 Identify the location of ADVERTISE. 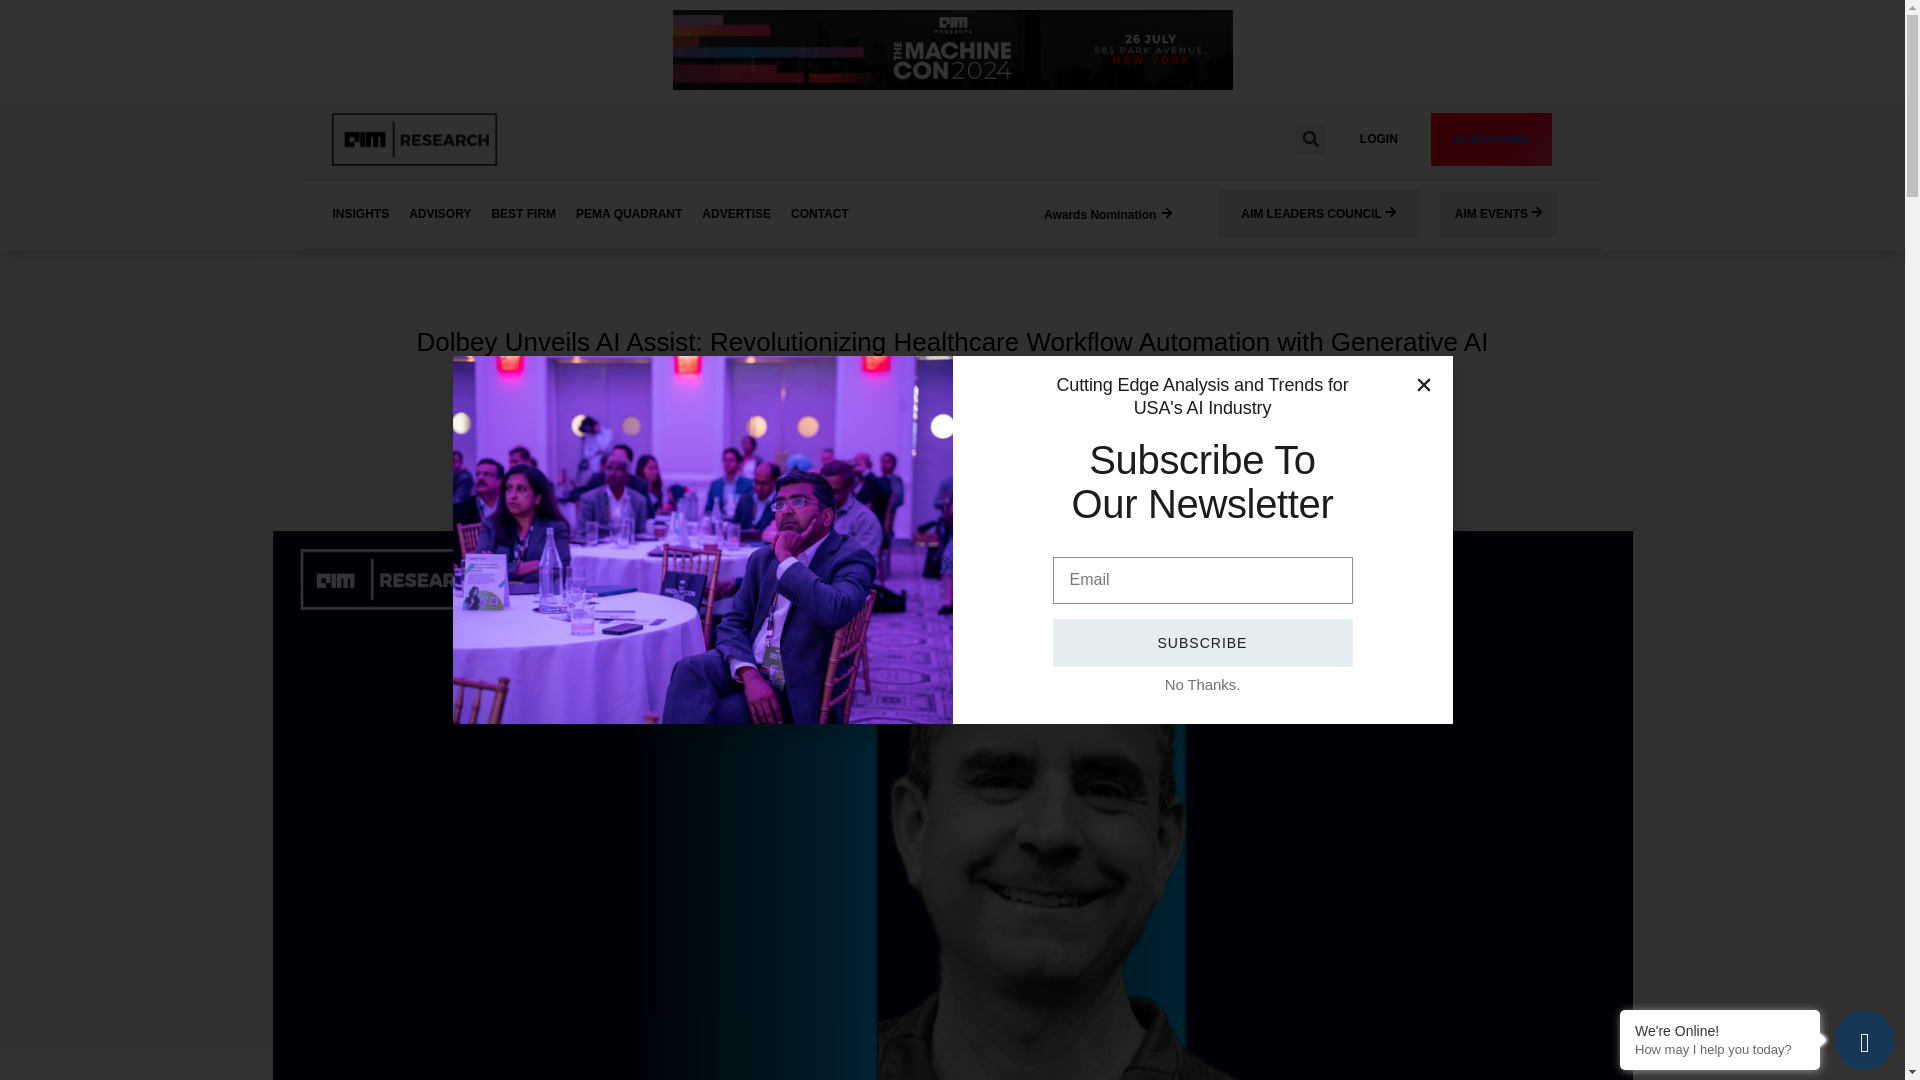
(736, 214).